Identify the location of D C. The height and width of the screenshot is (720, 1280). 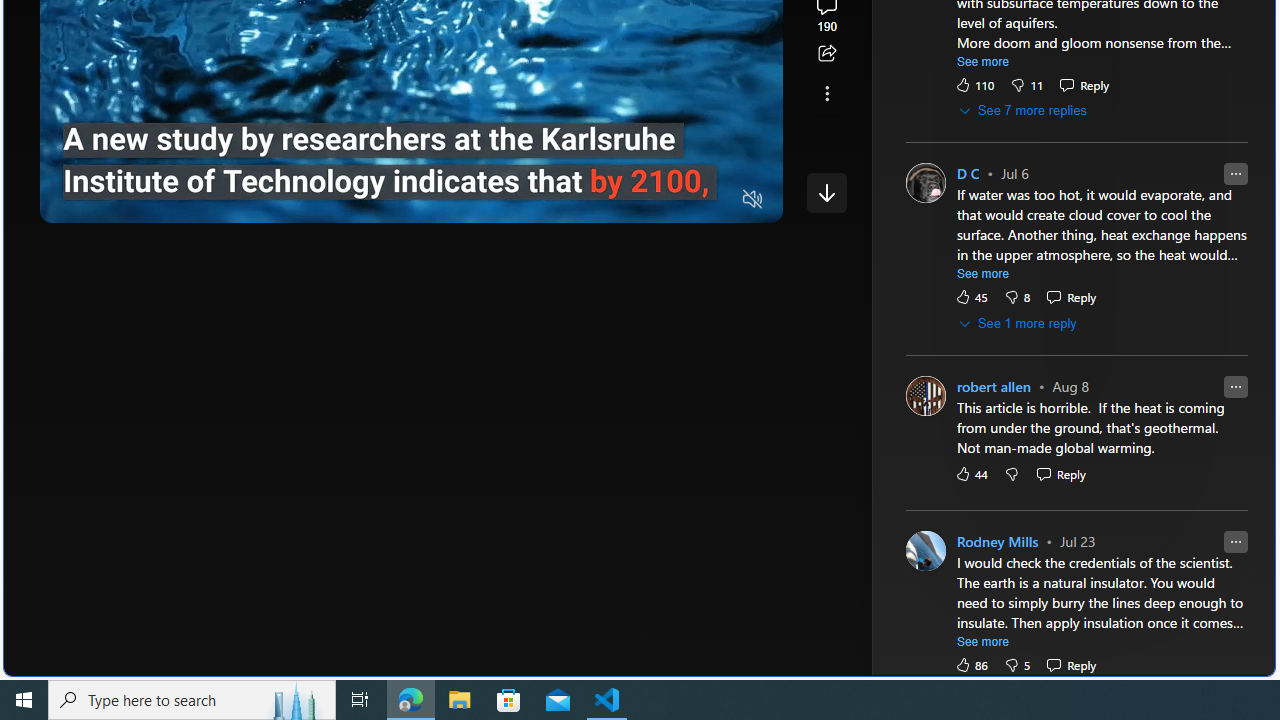
(968, 174).